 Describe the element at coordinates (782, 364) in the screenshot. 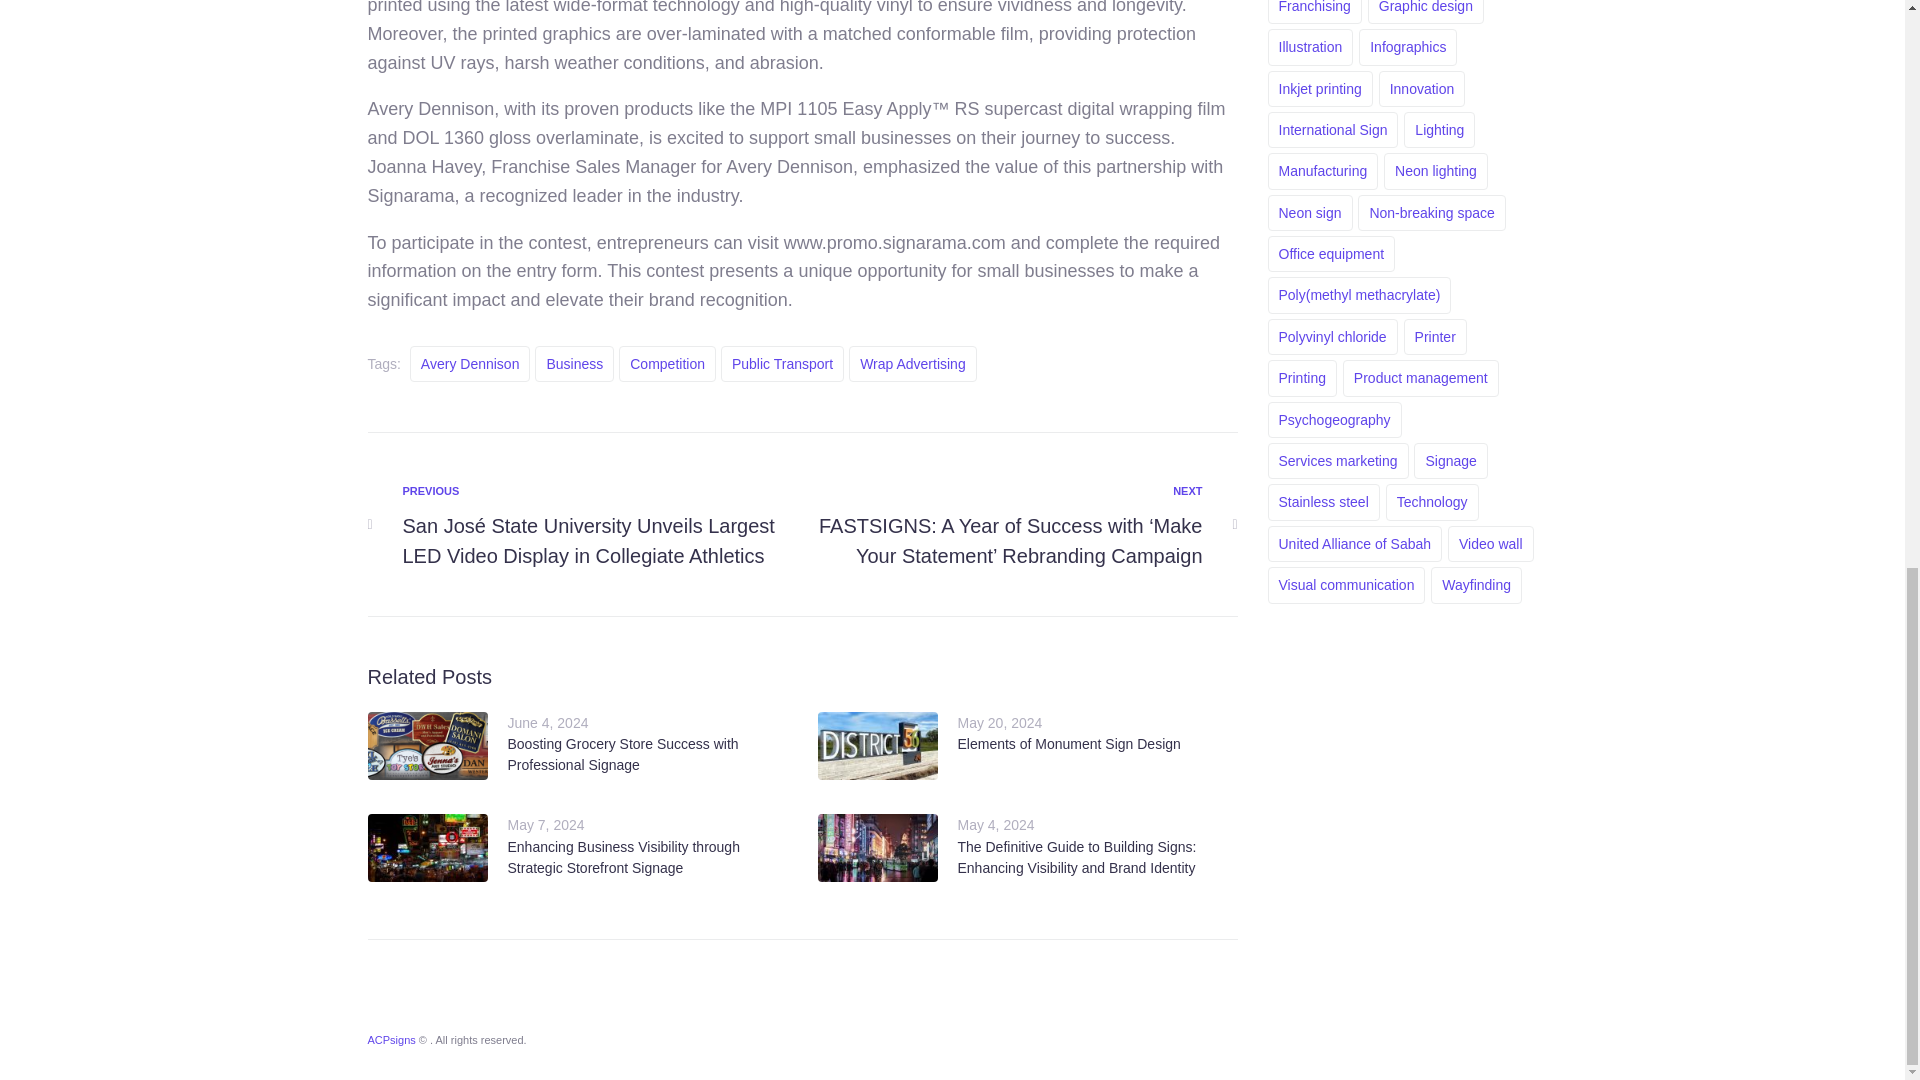

I see `Public Transport` at that location.